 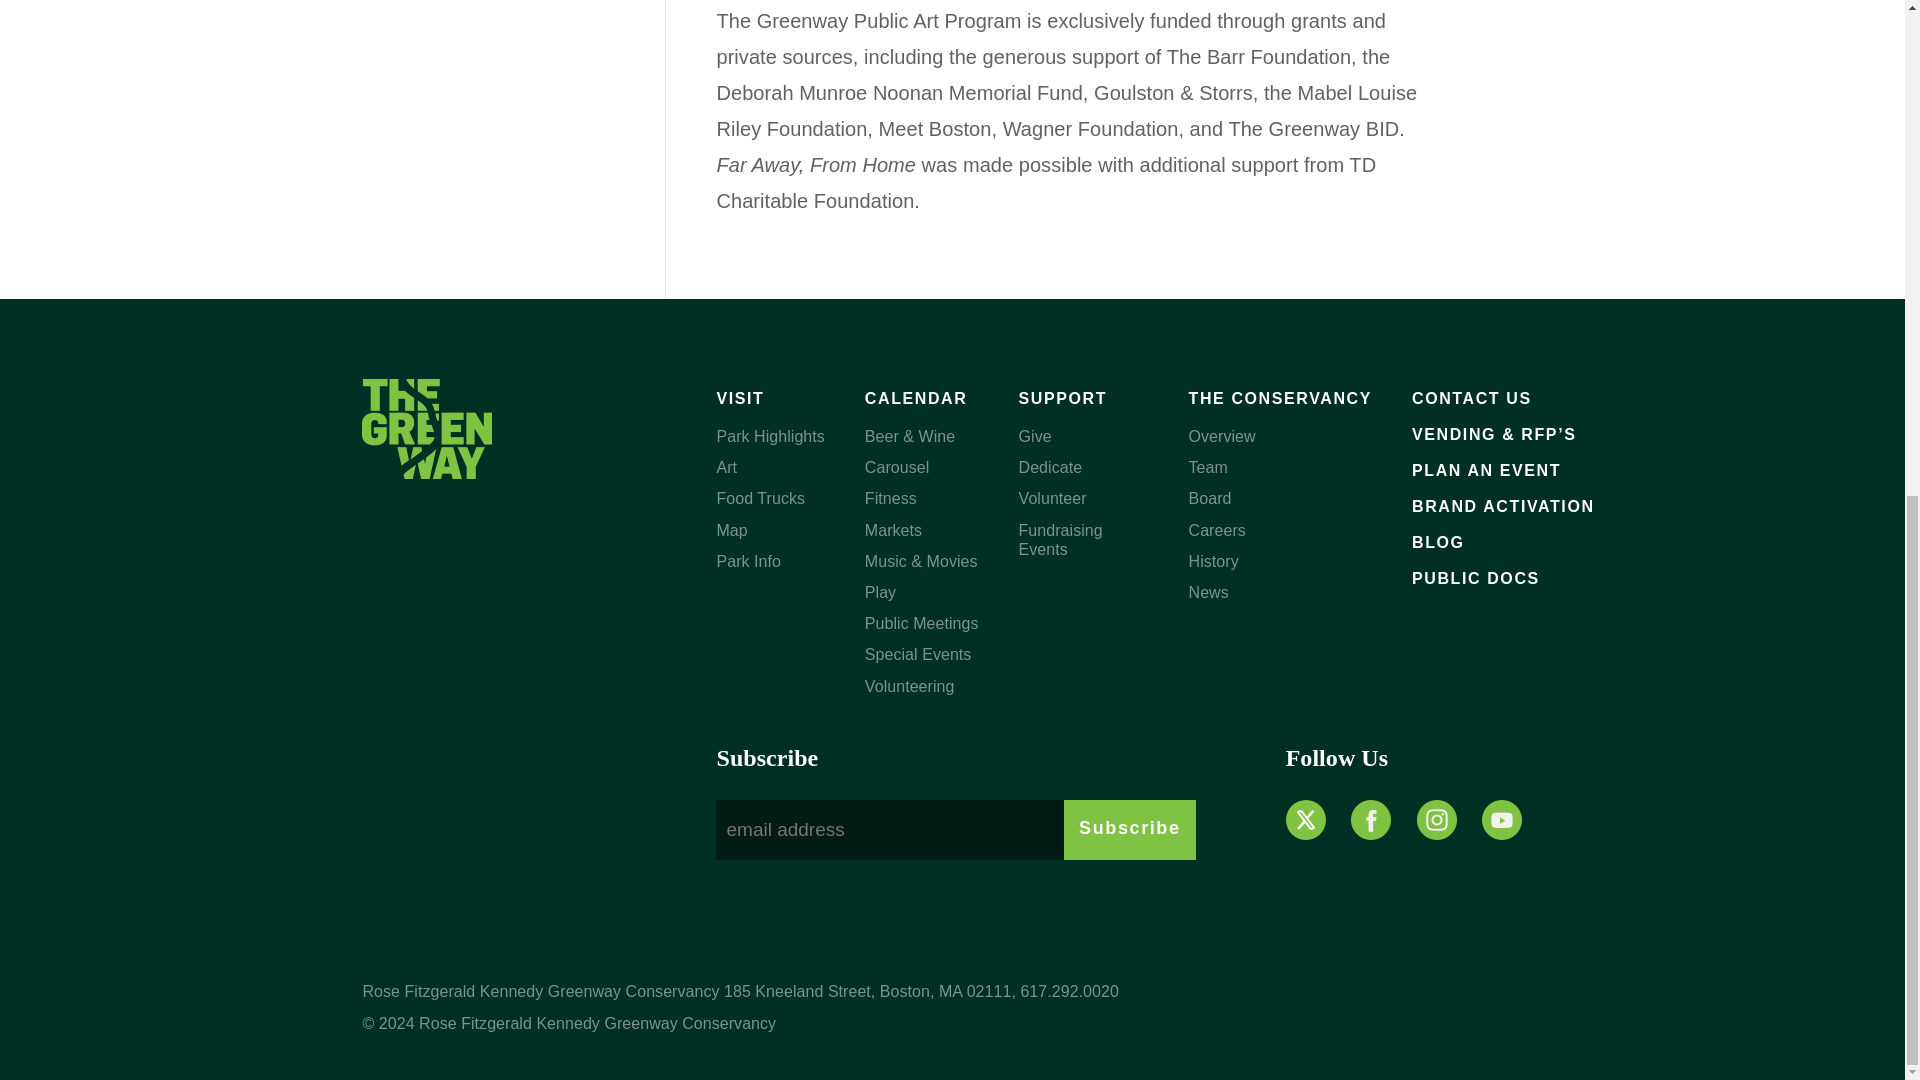 What do you see at coordinates (726, 468) in the screenshot?
I see `Art` at bounding box center [726, 468].